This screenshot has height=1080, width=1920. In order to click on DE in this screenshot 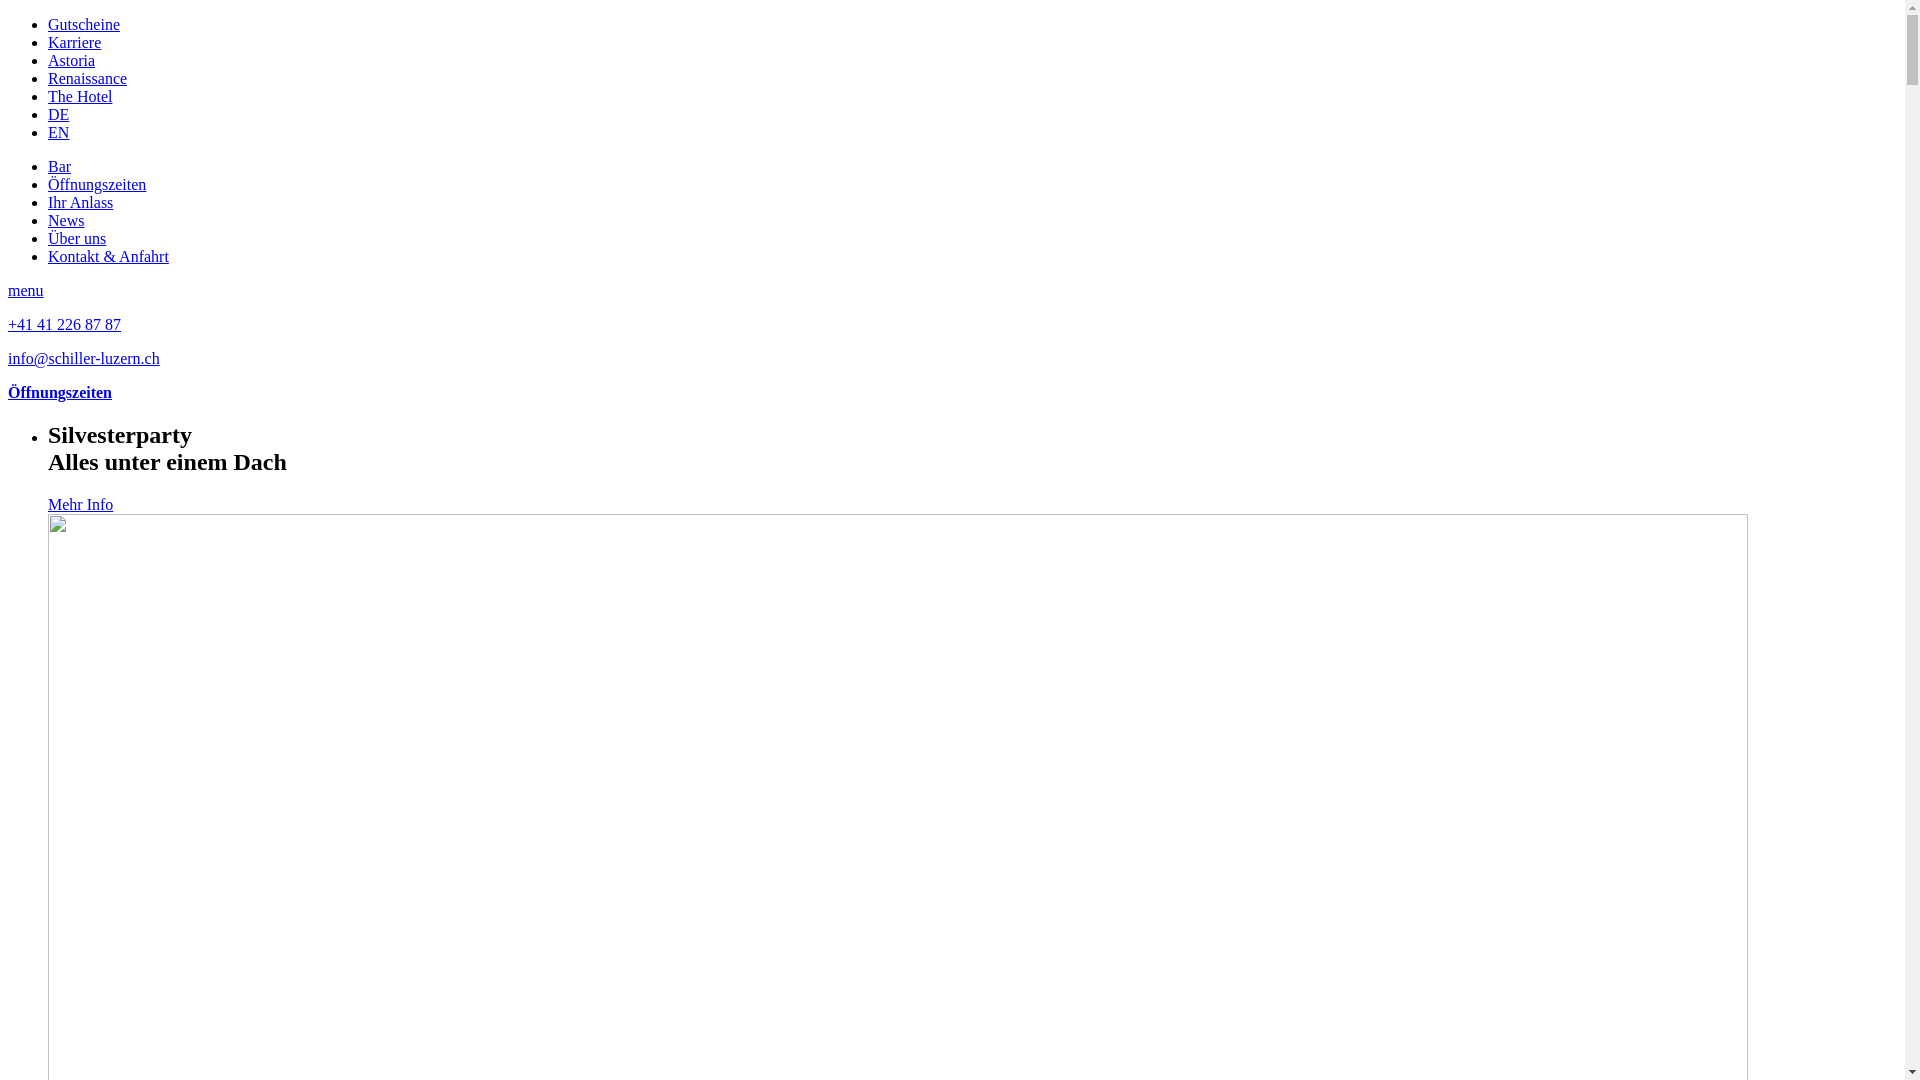, I will do `click(58, 114)`.